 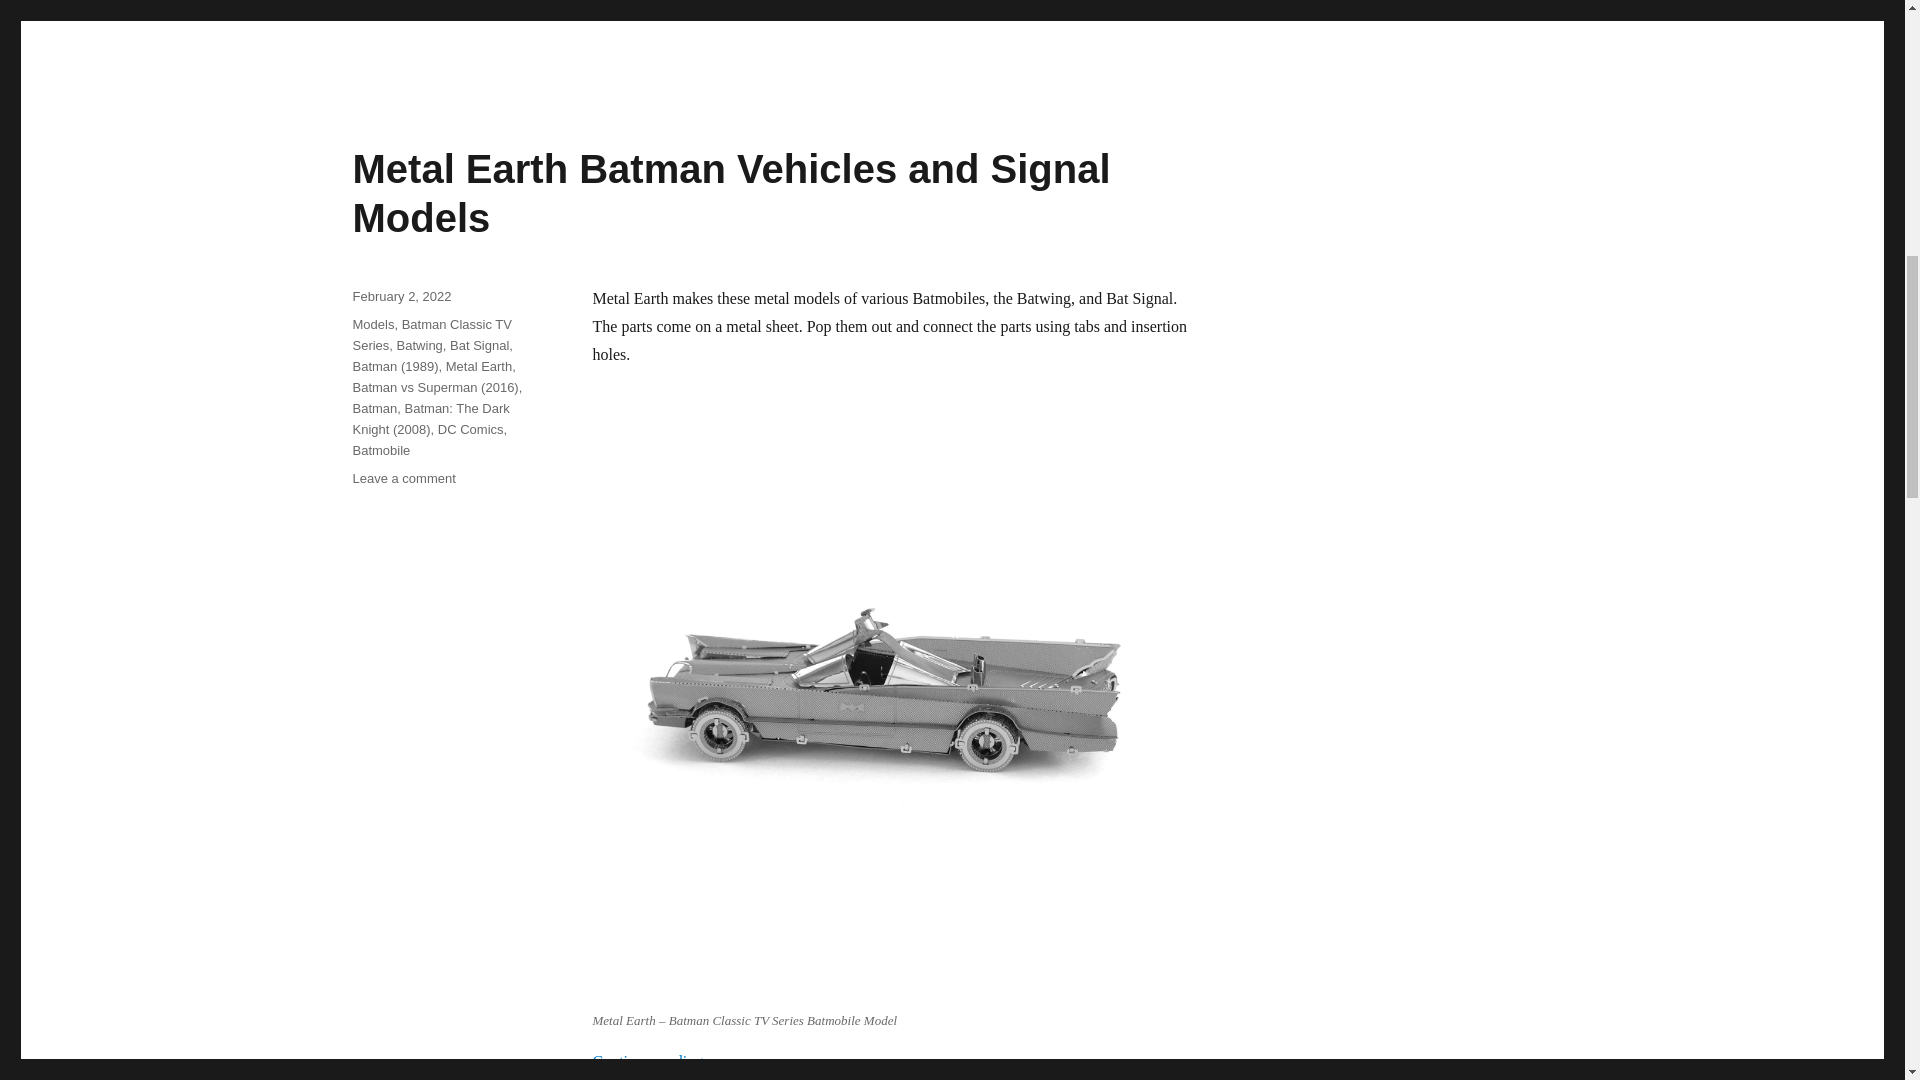 I want to click on Batmobile, so click(x=380, y=450).